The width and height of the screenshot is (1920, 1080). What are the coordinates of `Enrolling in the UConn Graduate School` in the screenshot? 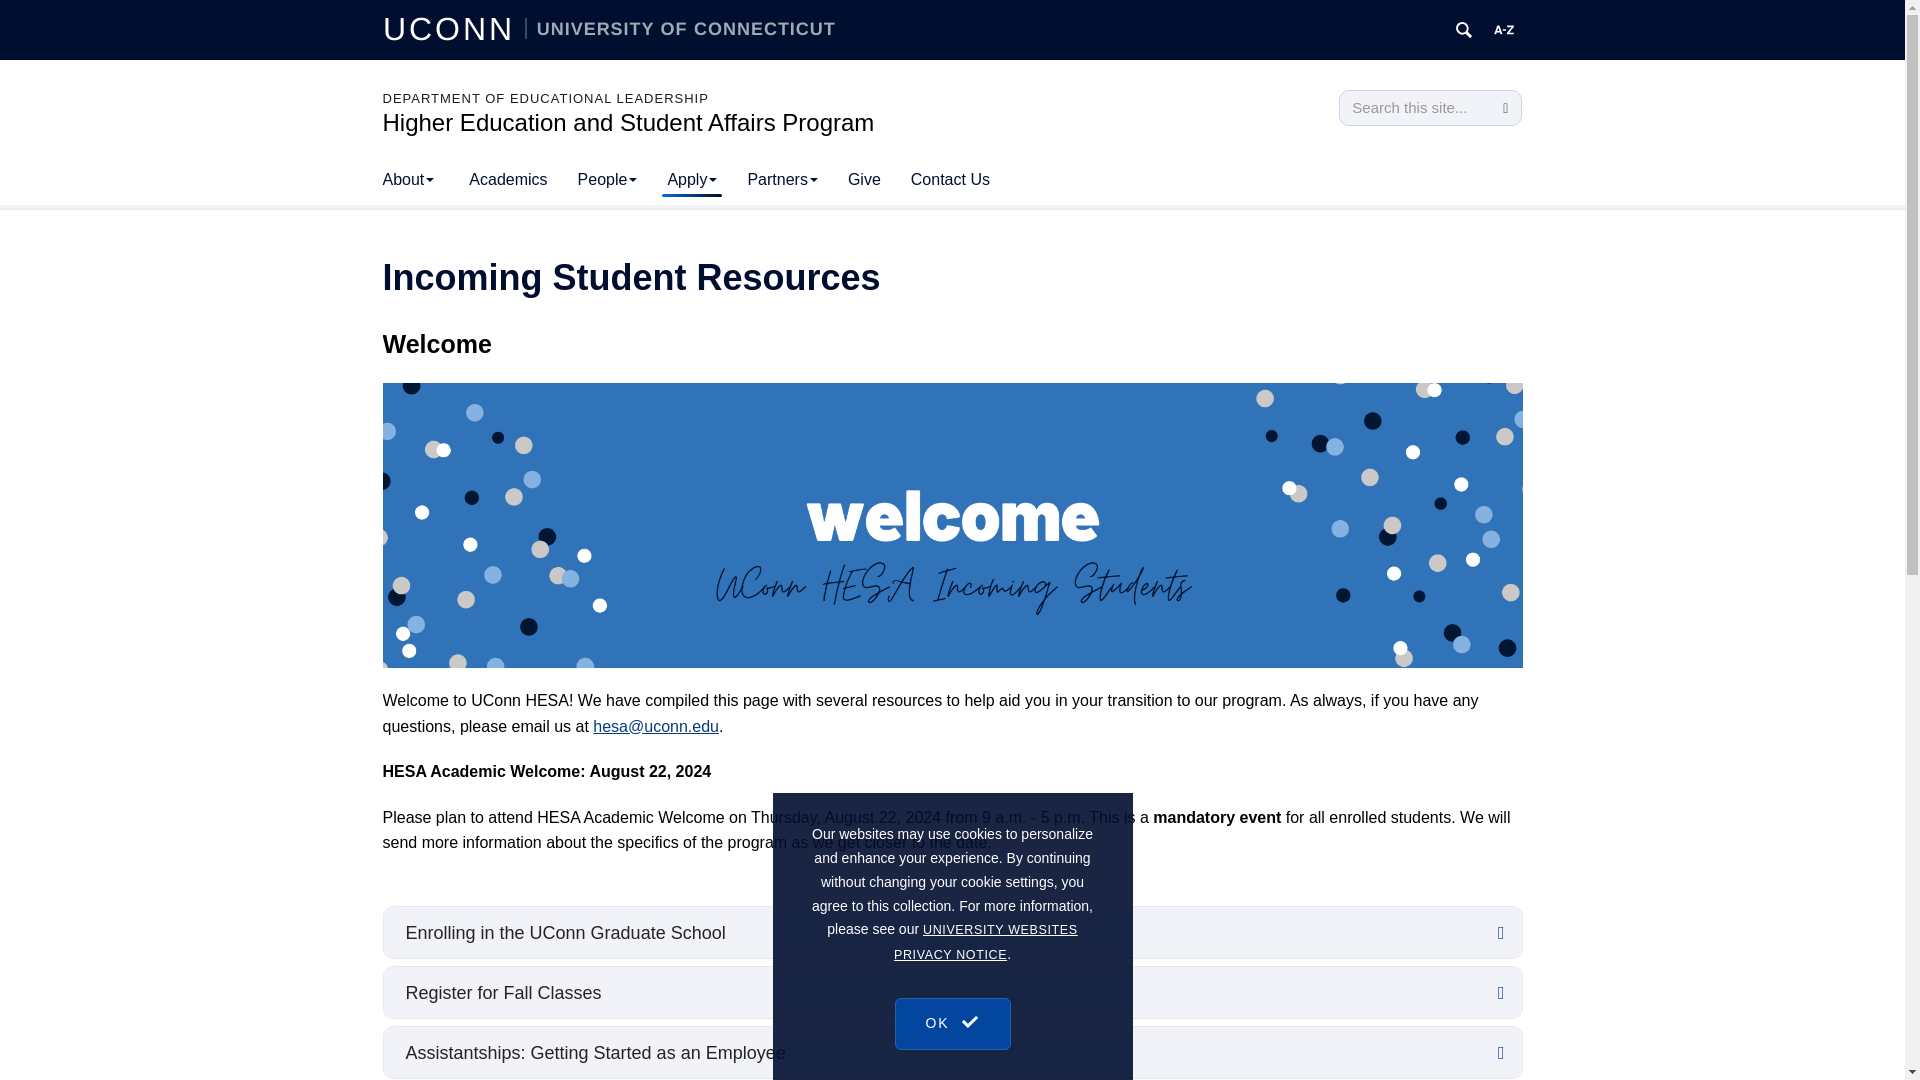 It's located at (953, 932).